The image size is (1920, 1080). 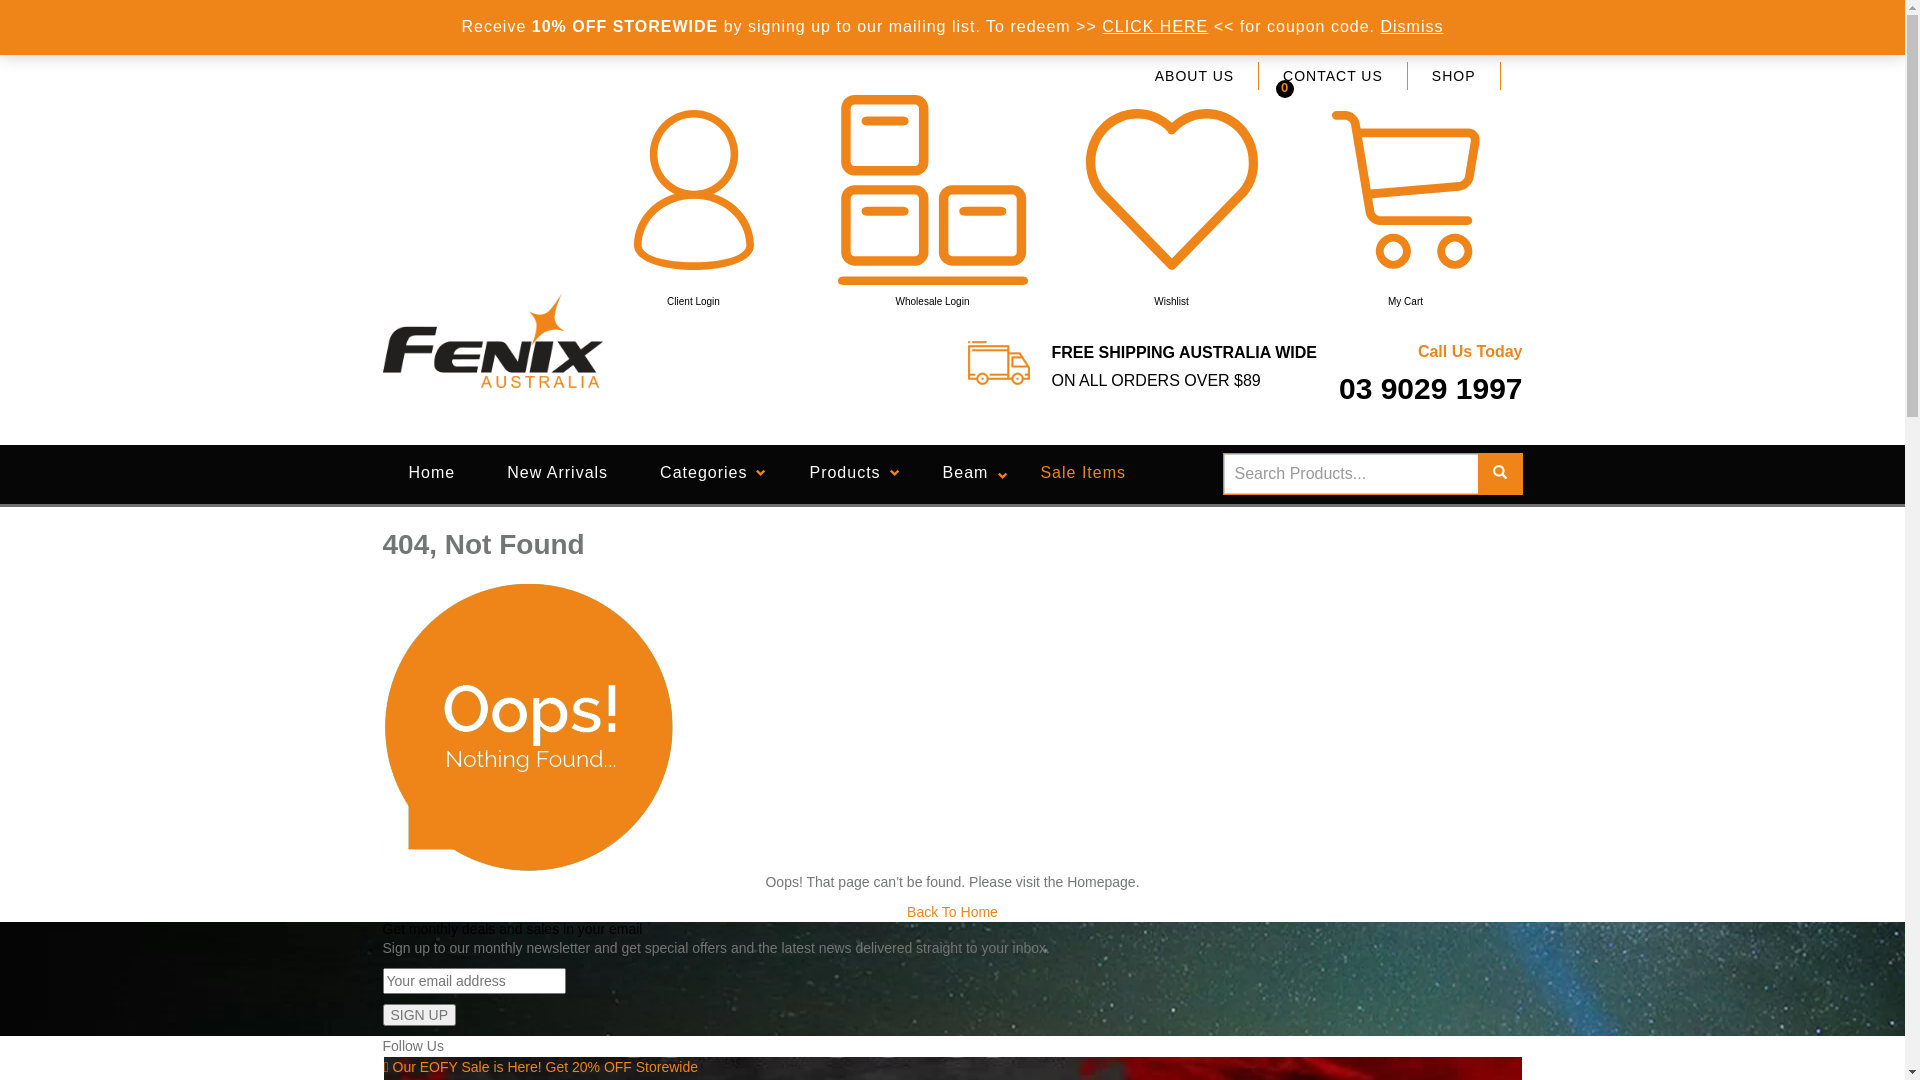 I want to click on Client Login, so click(x=693, y=200).